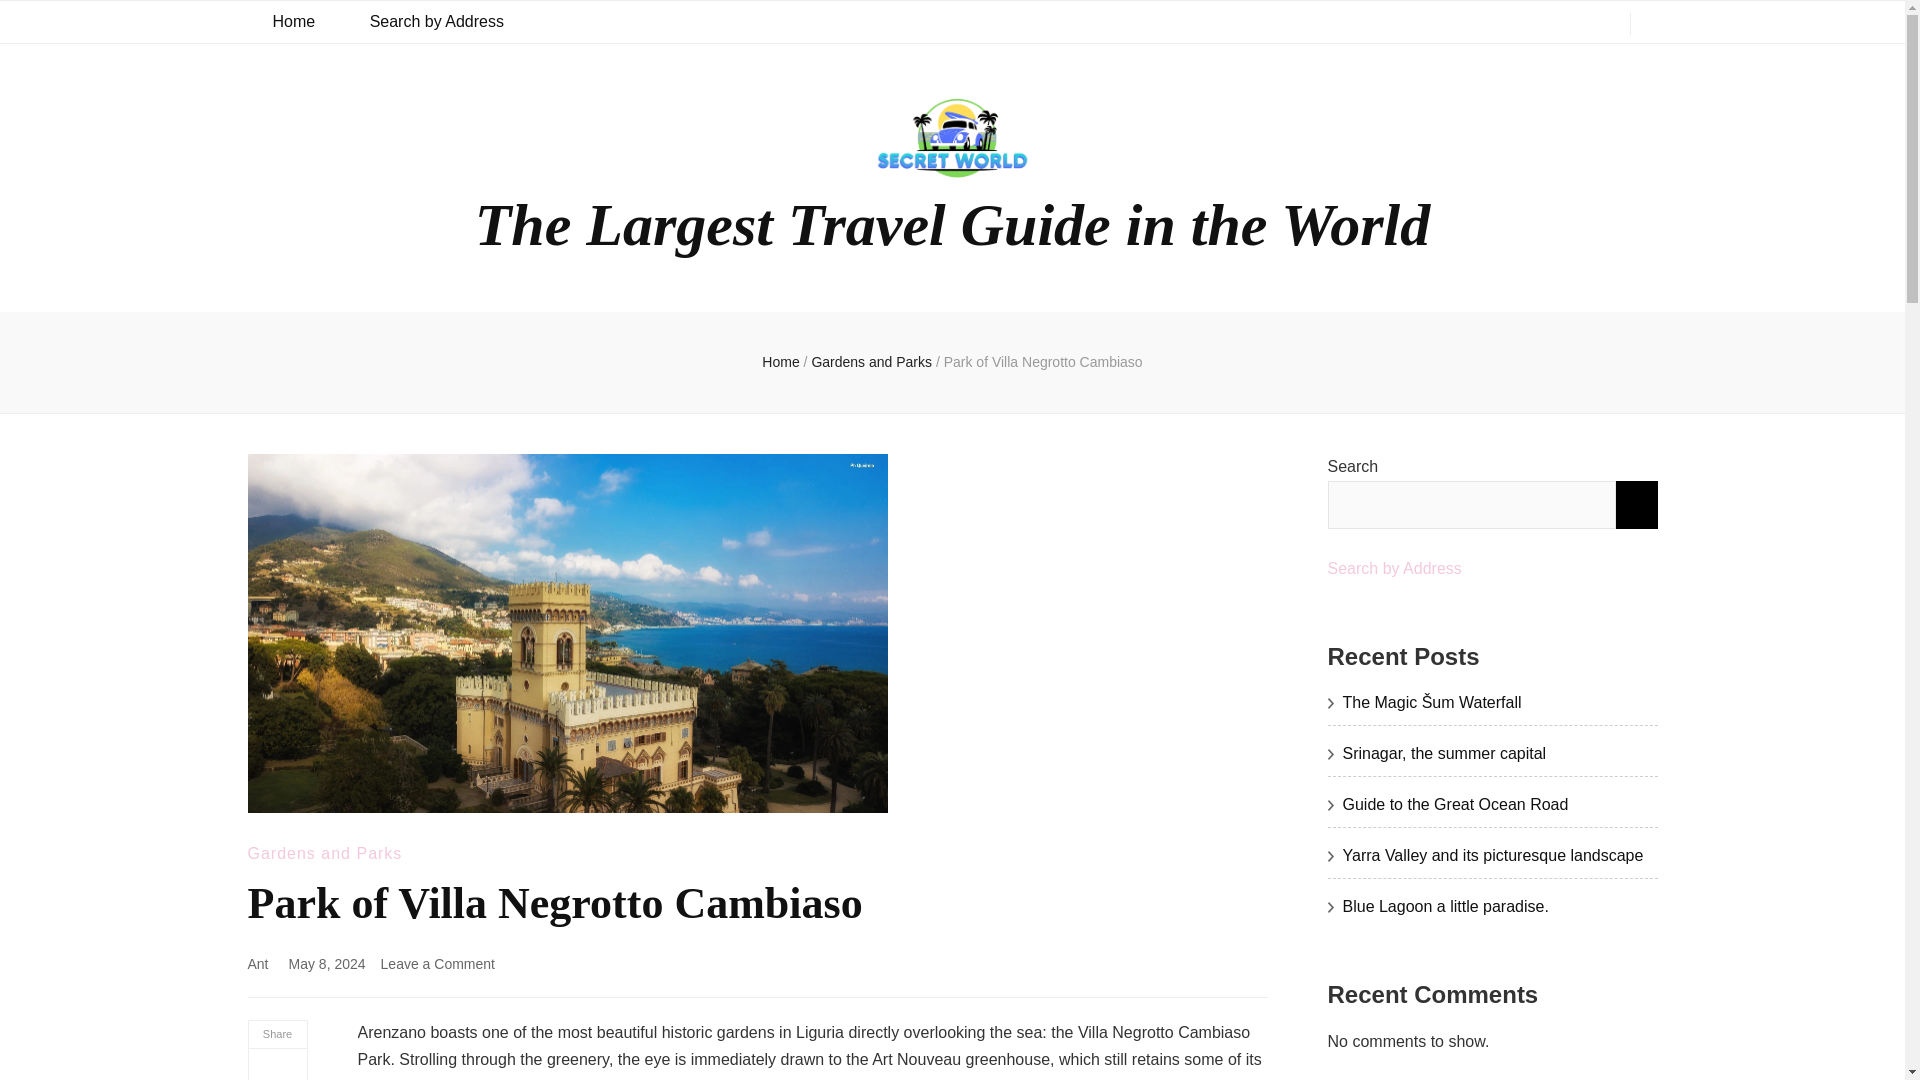 This screenshot has height=1080, width=1920. Describe the element at coordinates (780, 362) in the screenshot. I see `Home` at that location.